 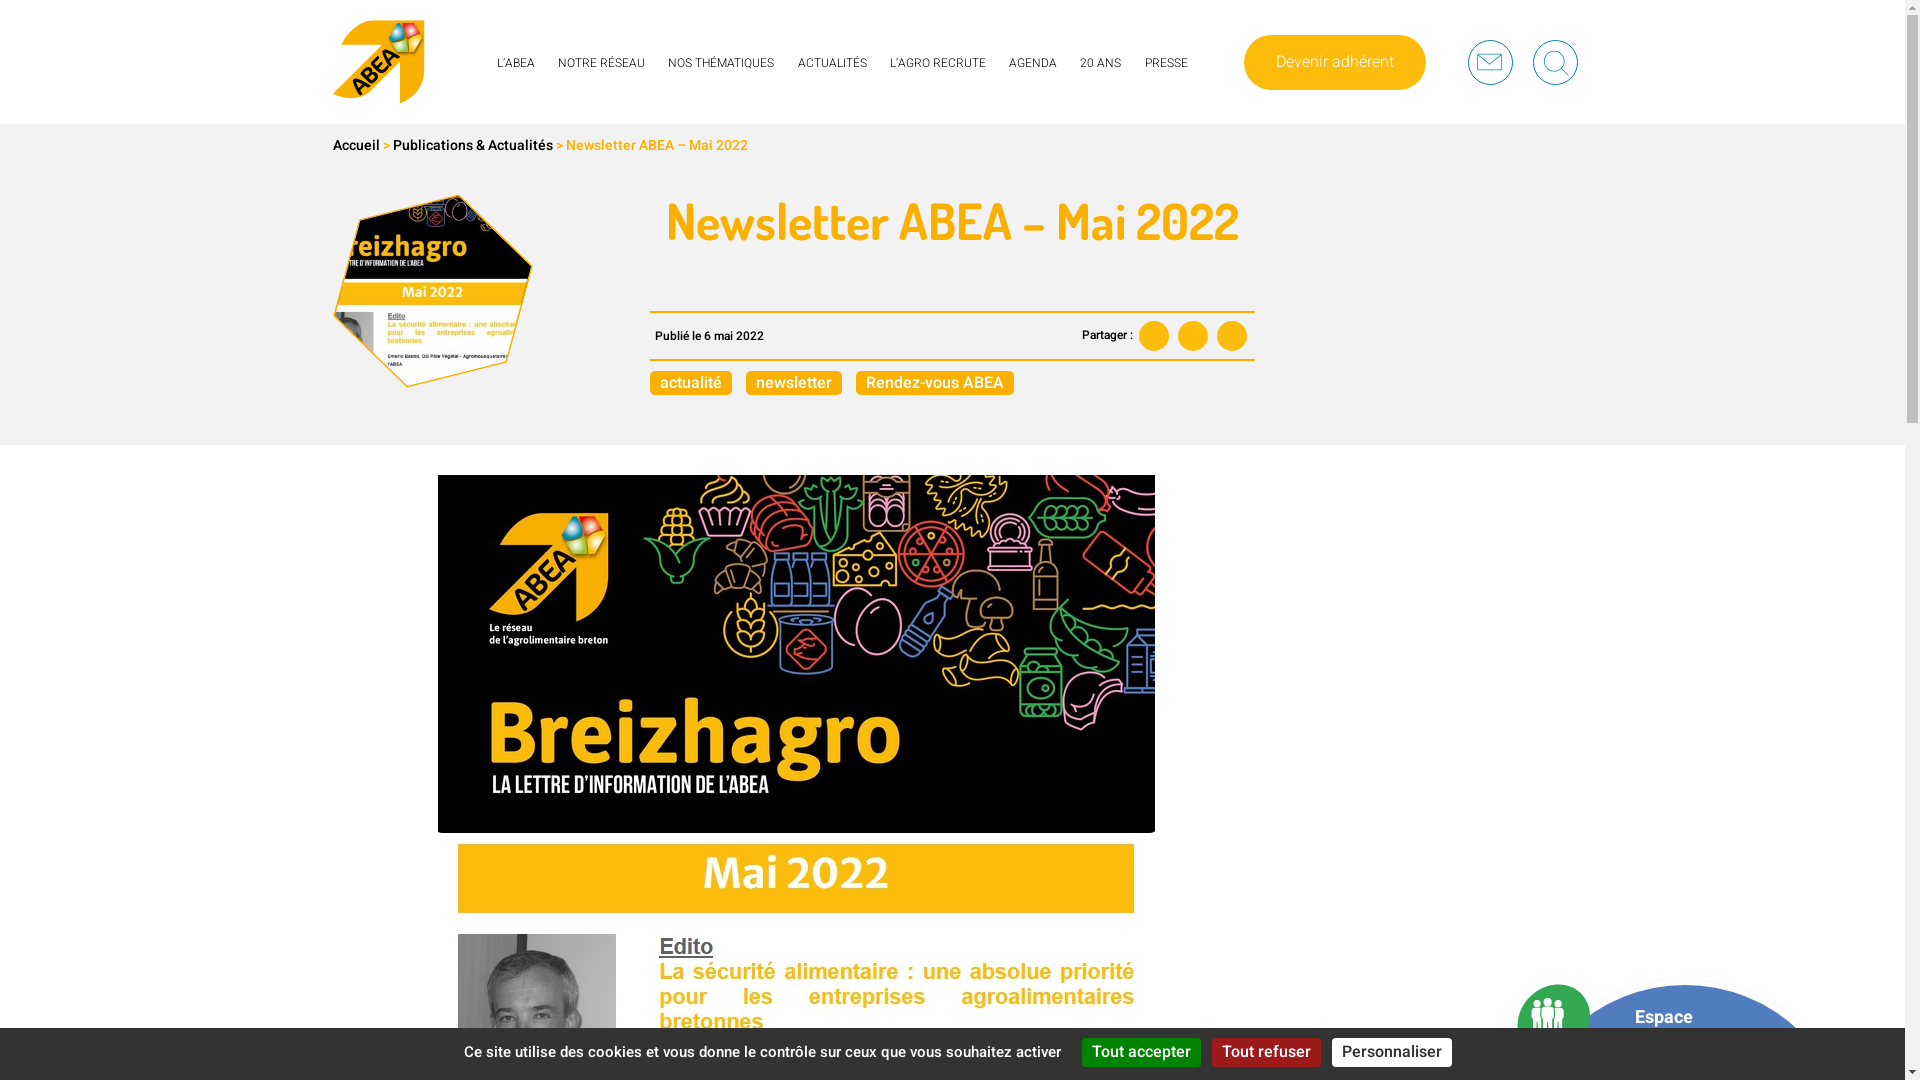 What do you see at coordinates (928, 93) in the screenshot?
I see `SE FORMER` at bounding box center [928, 93].